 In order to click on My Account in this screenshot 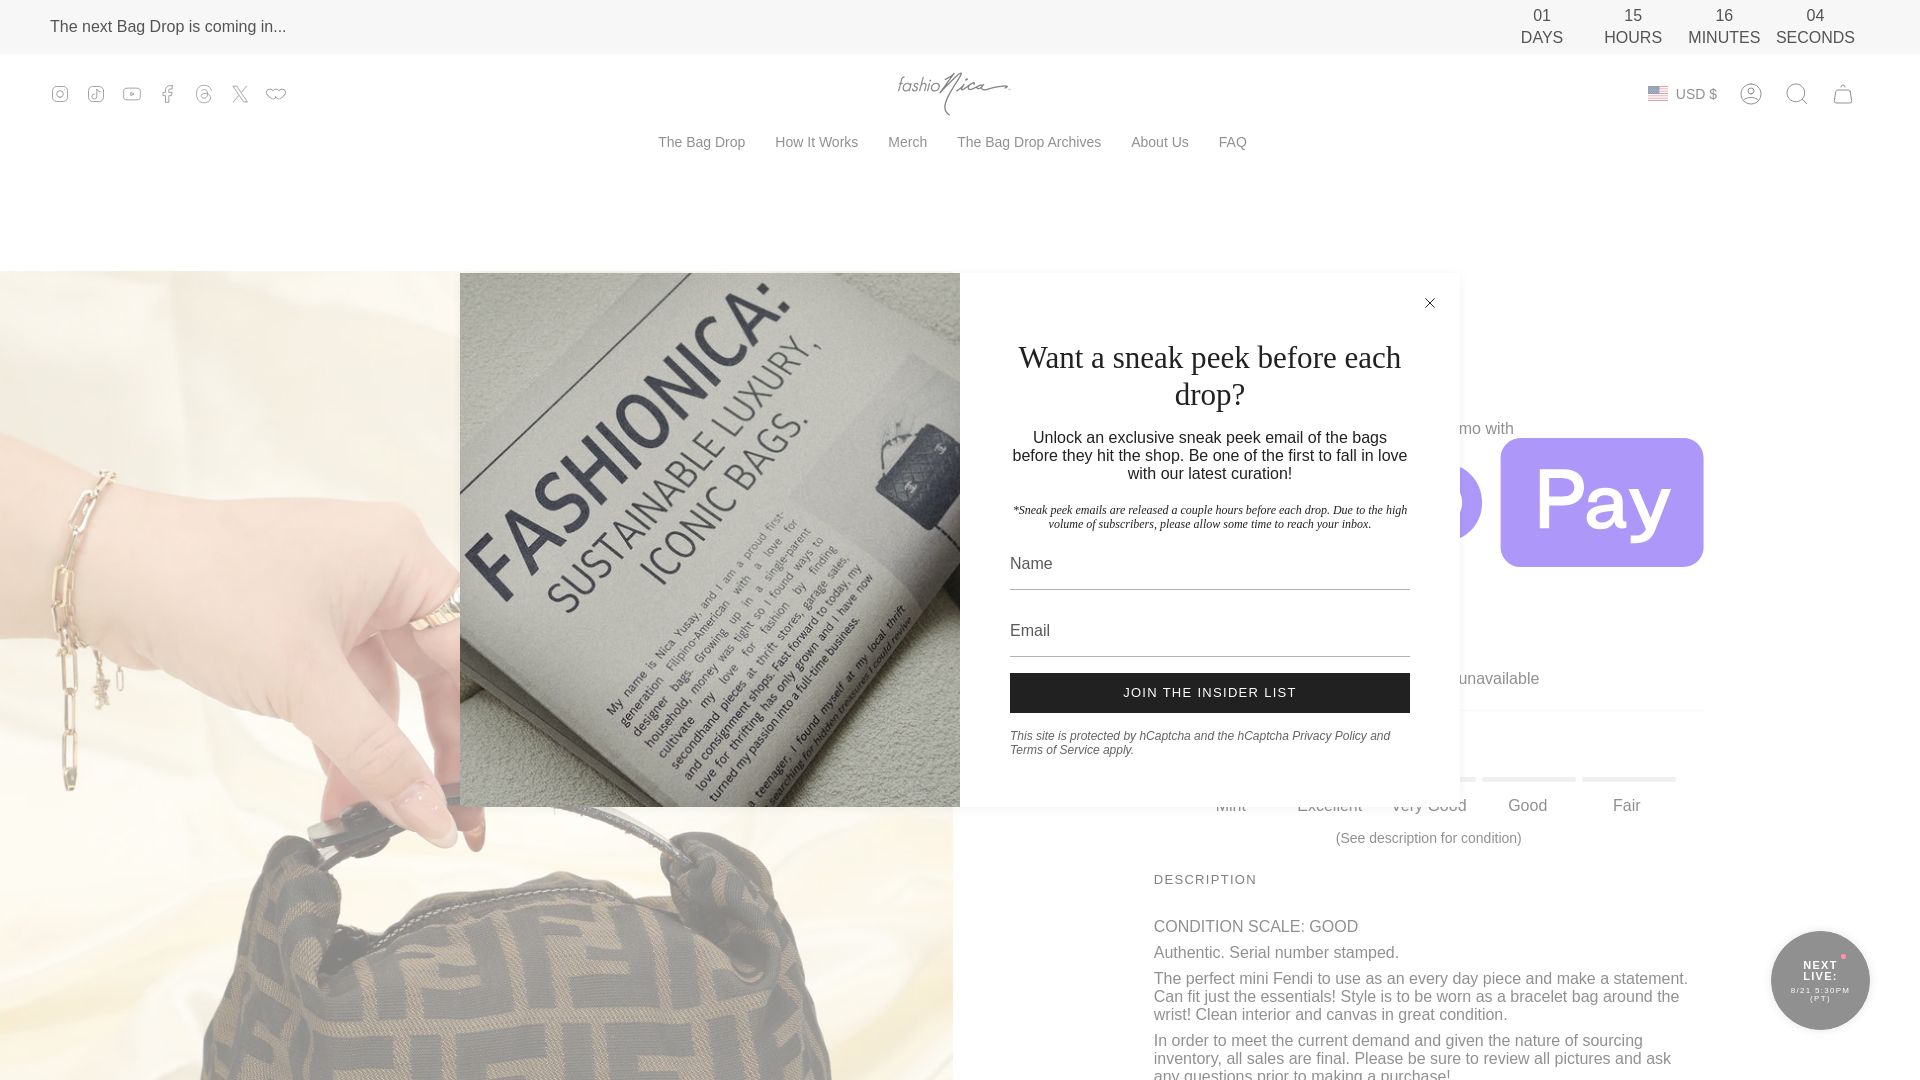, I will do `click(1751, 94)`.